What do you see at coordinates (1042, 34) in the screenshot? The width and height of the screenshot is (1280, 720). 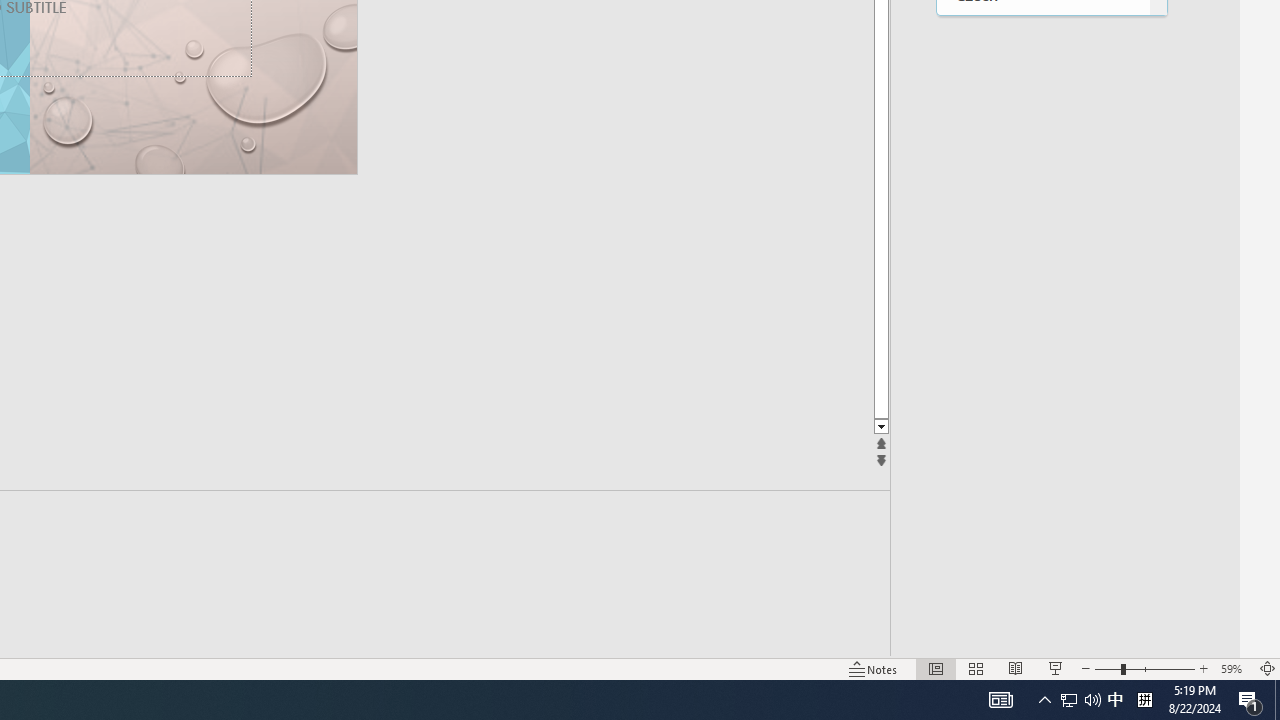 I see `Danish` at bounding box center [1042, 34].